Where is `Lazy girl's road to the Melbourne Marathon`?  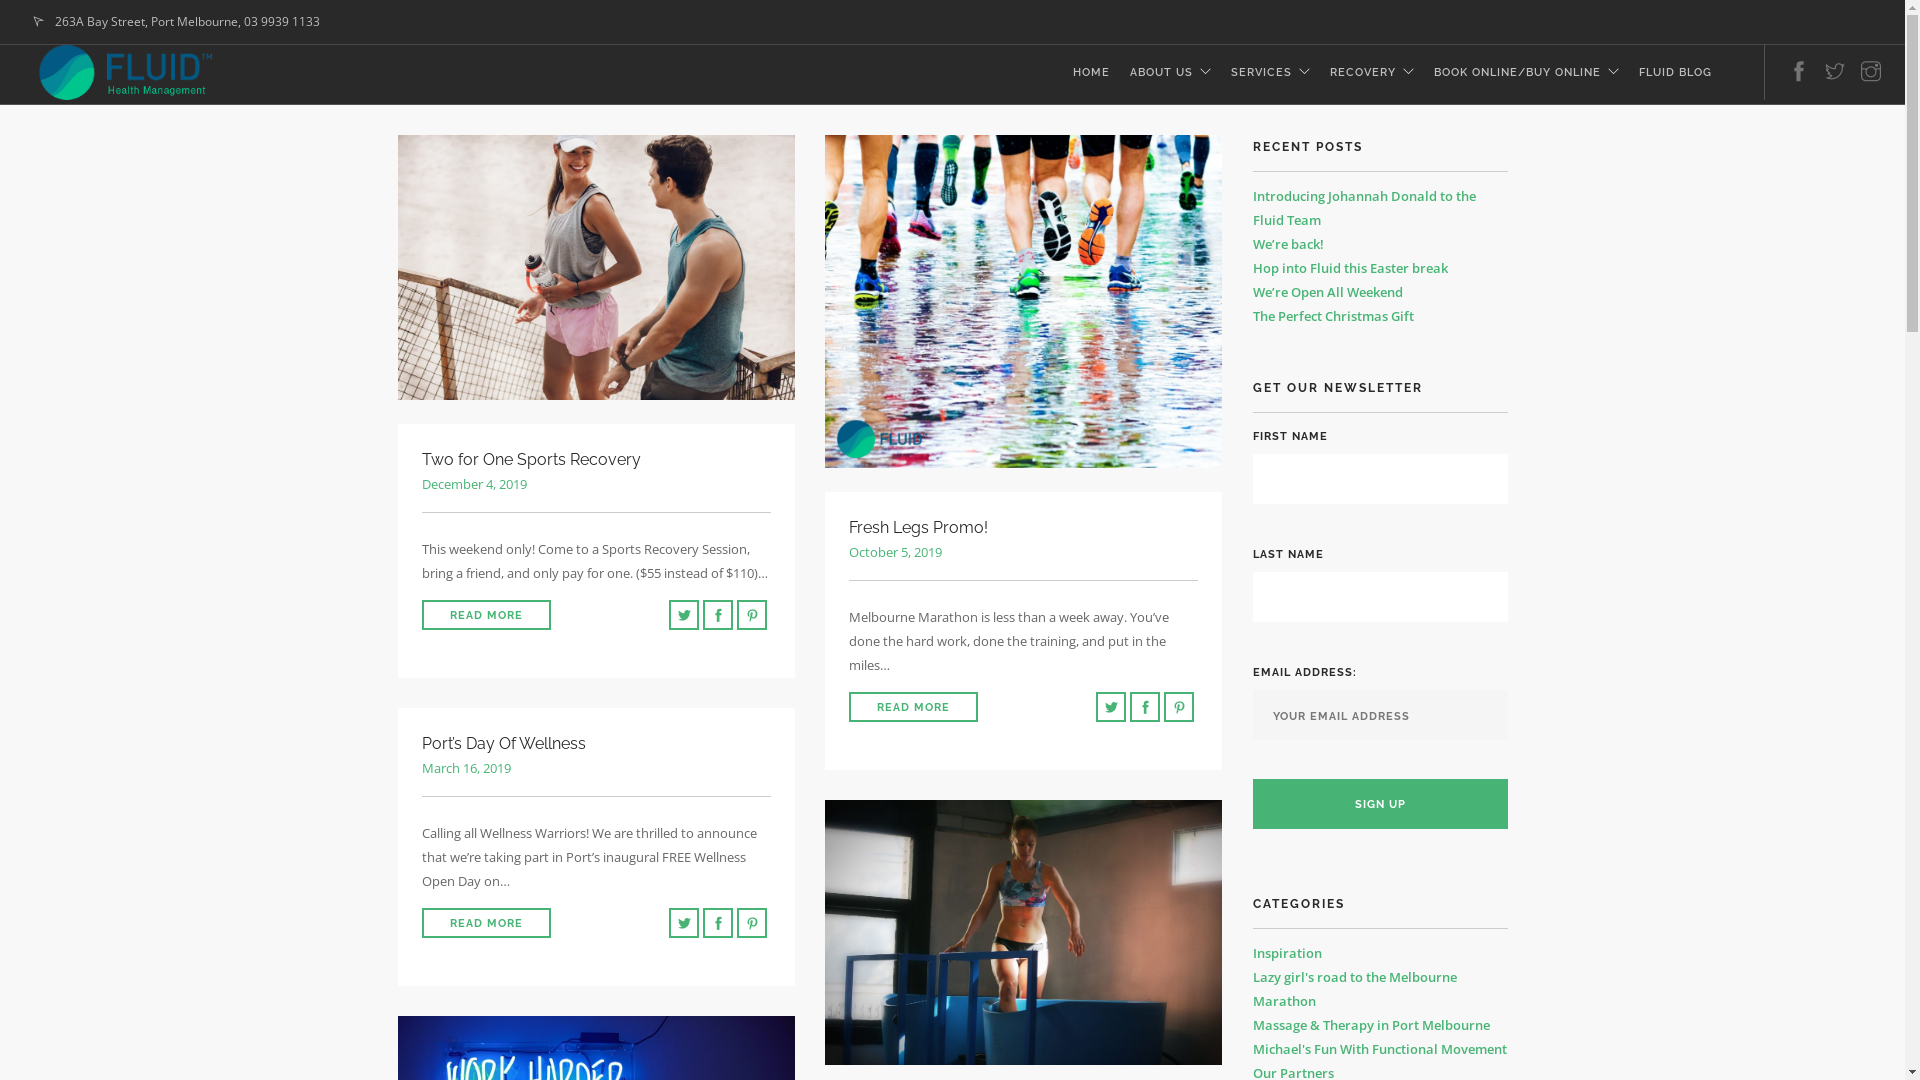 Lazy girl's road to the Melbourne Marathon is located at coordinates (1354, 989).